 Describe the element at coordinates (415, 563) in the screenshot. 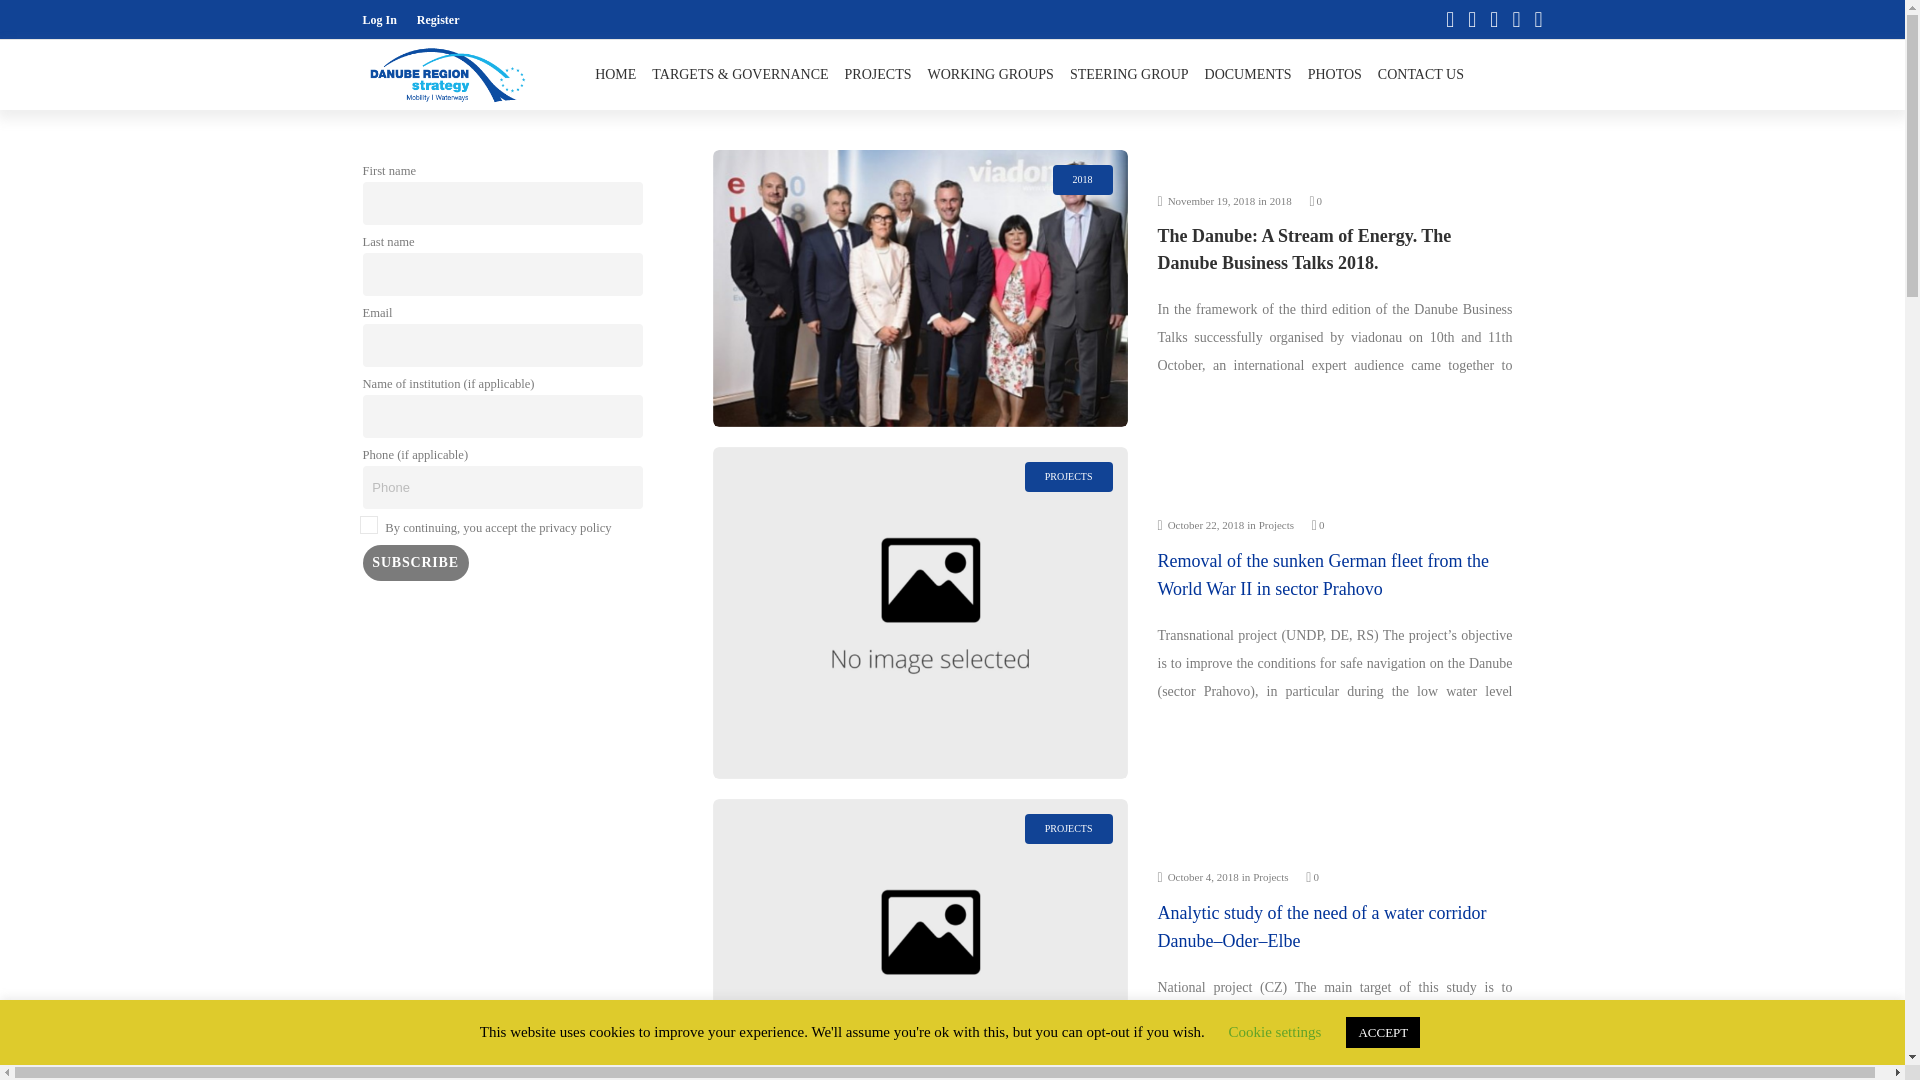

I see `Subscribe` at that location.